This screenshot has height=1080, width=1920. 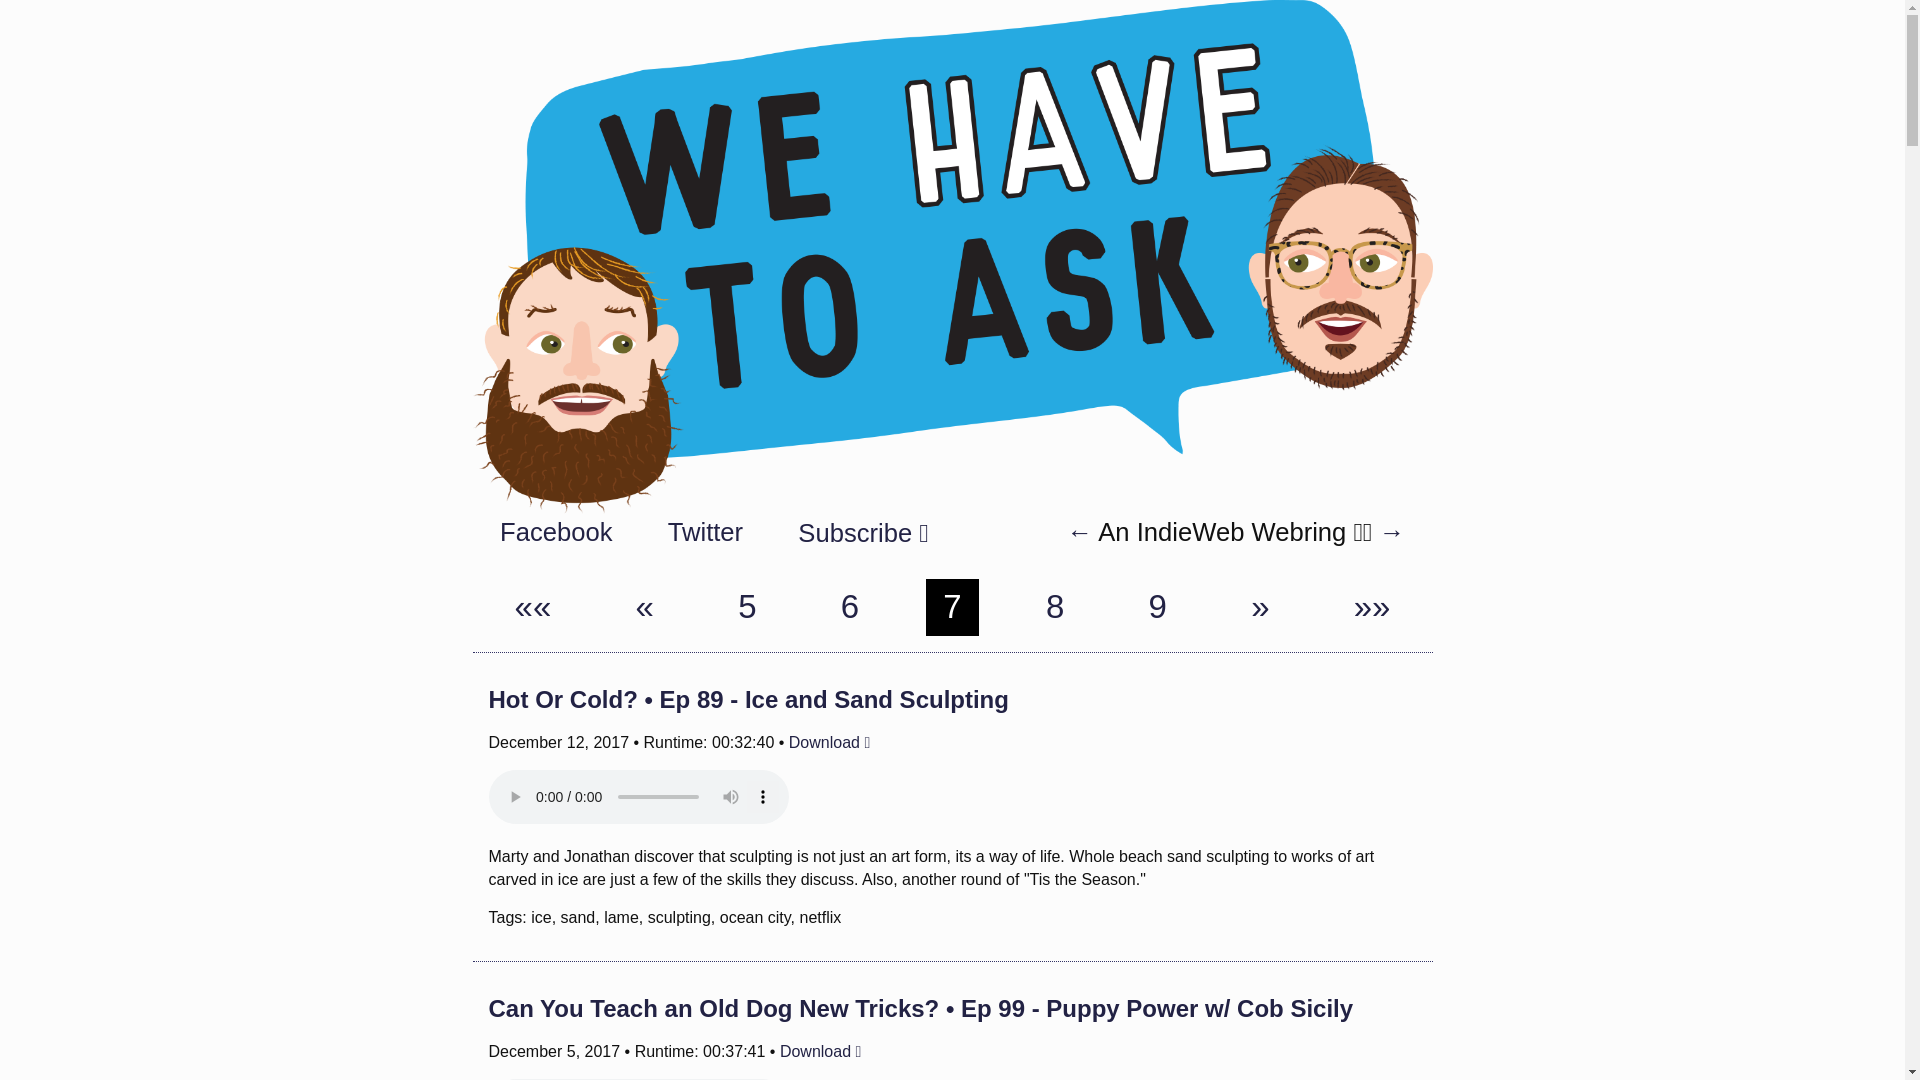 I want to click on 8, so click(x=1054, y=607).